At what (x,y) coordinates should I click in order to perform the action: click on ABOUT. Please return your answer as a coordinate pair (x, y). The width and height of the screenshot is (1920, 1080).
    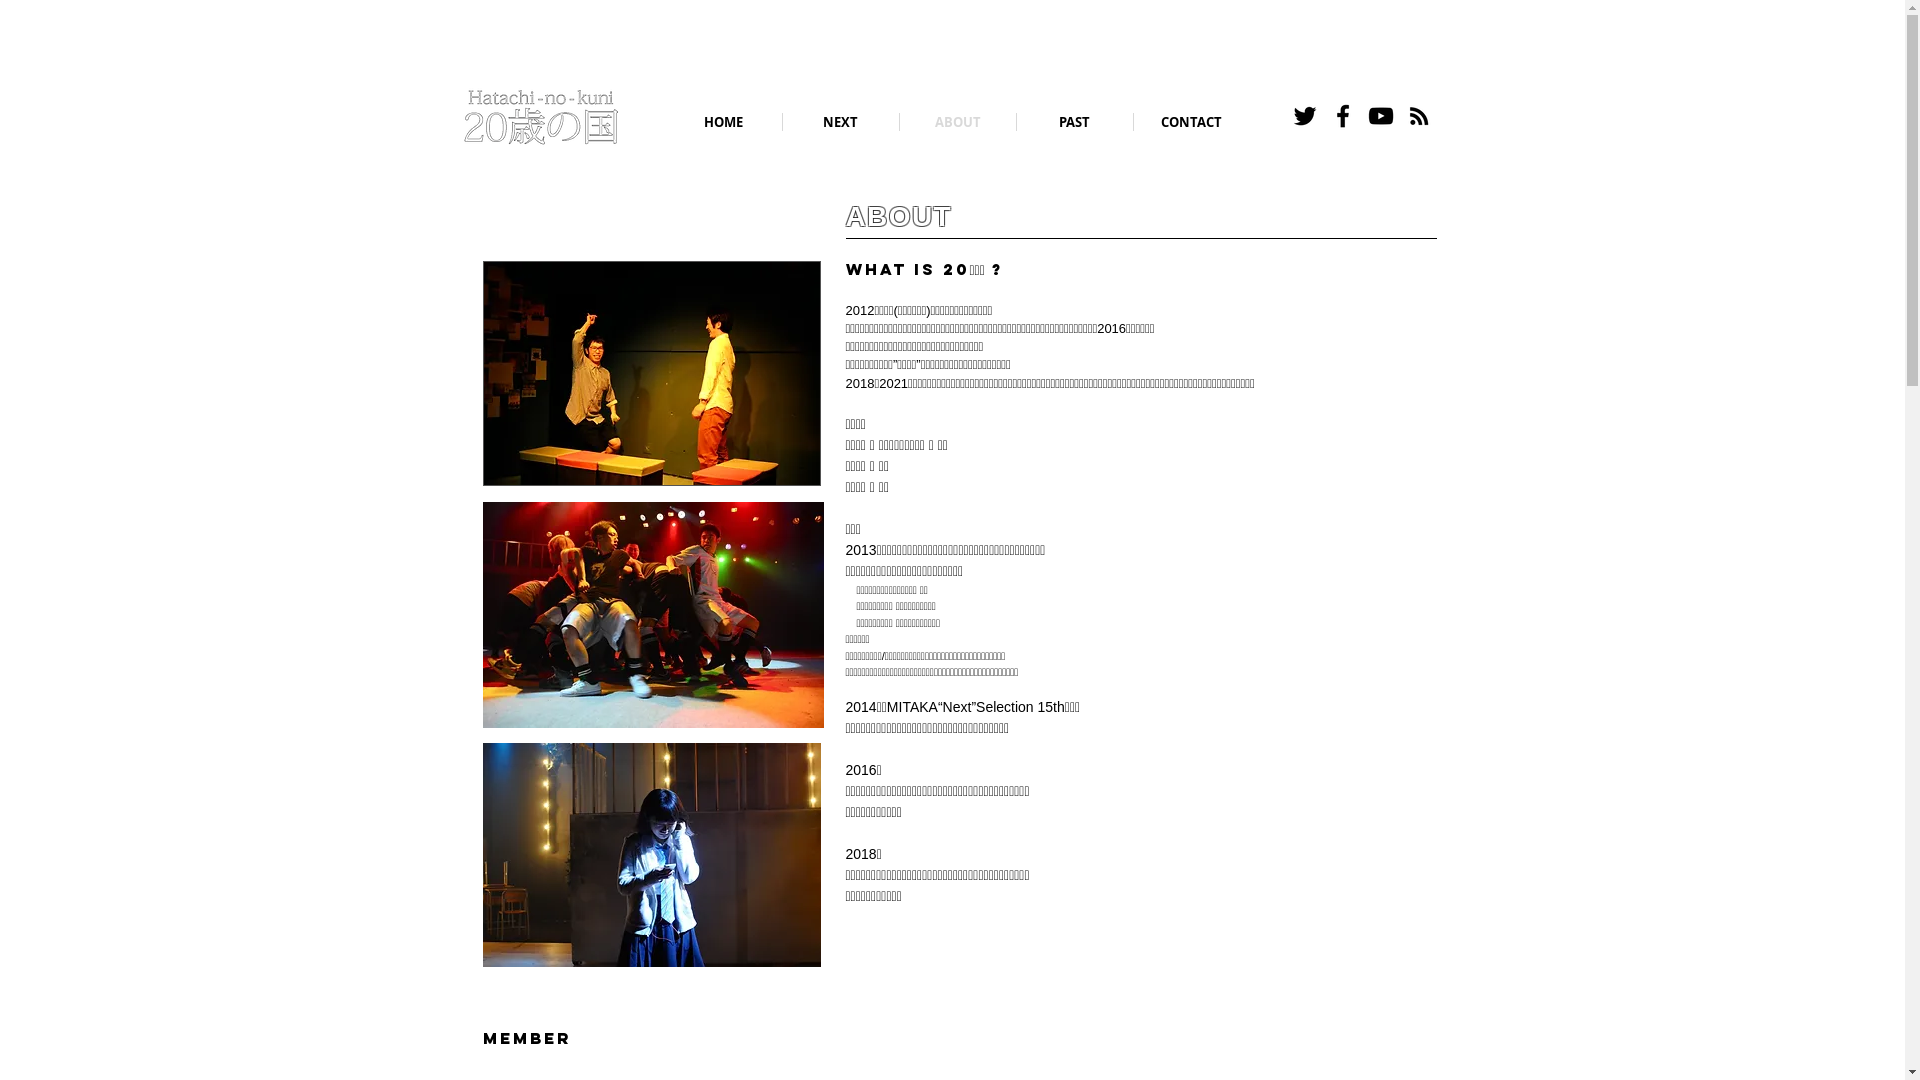
    Looking at the image, I should click on (958, 122).